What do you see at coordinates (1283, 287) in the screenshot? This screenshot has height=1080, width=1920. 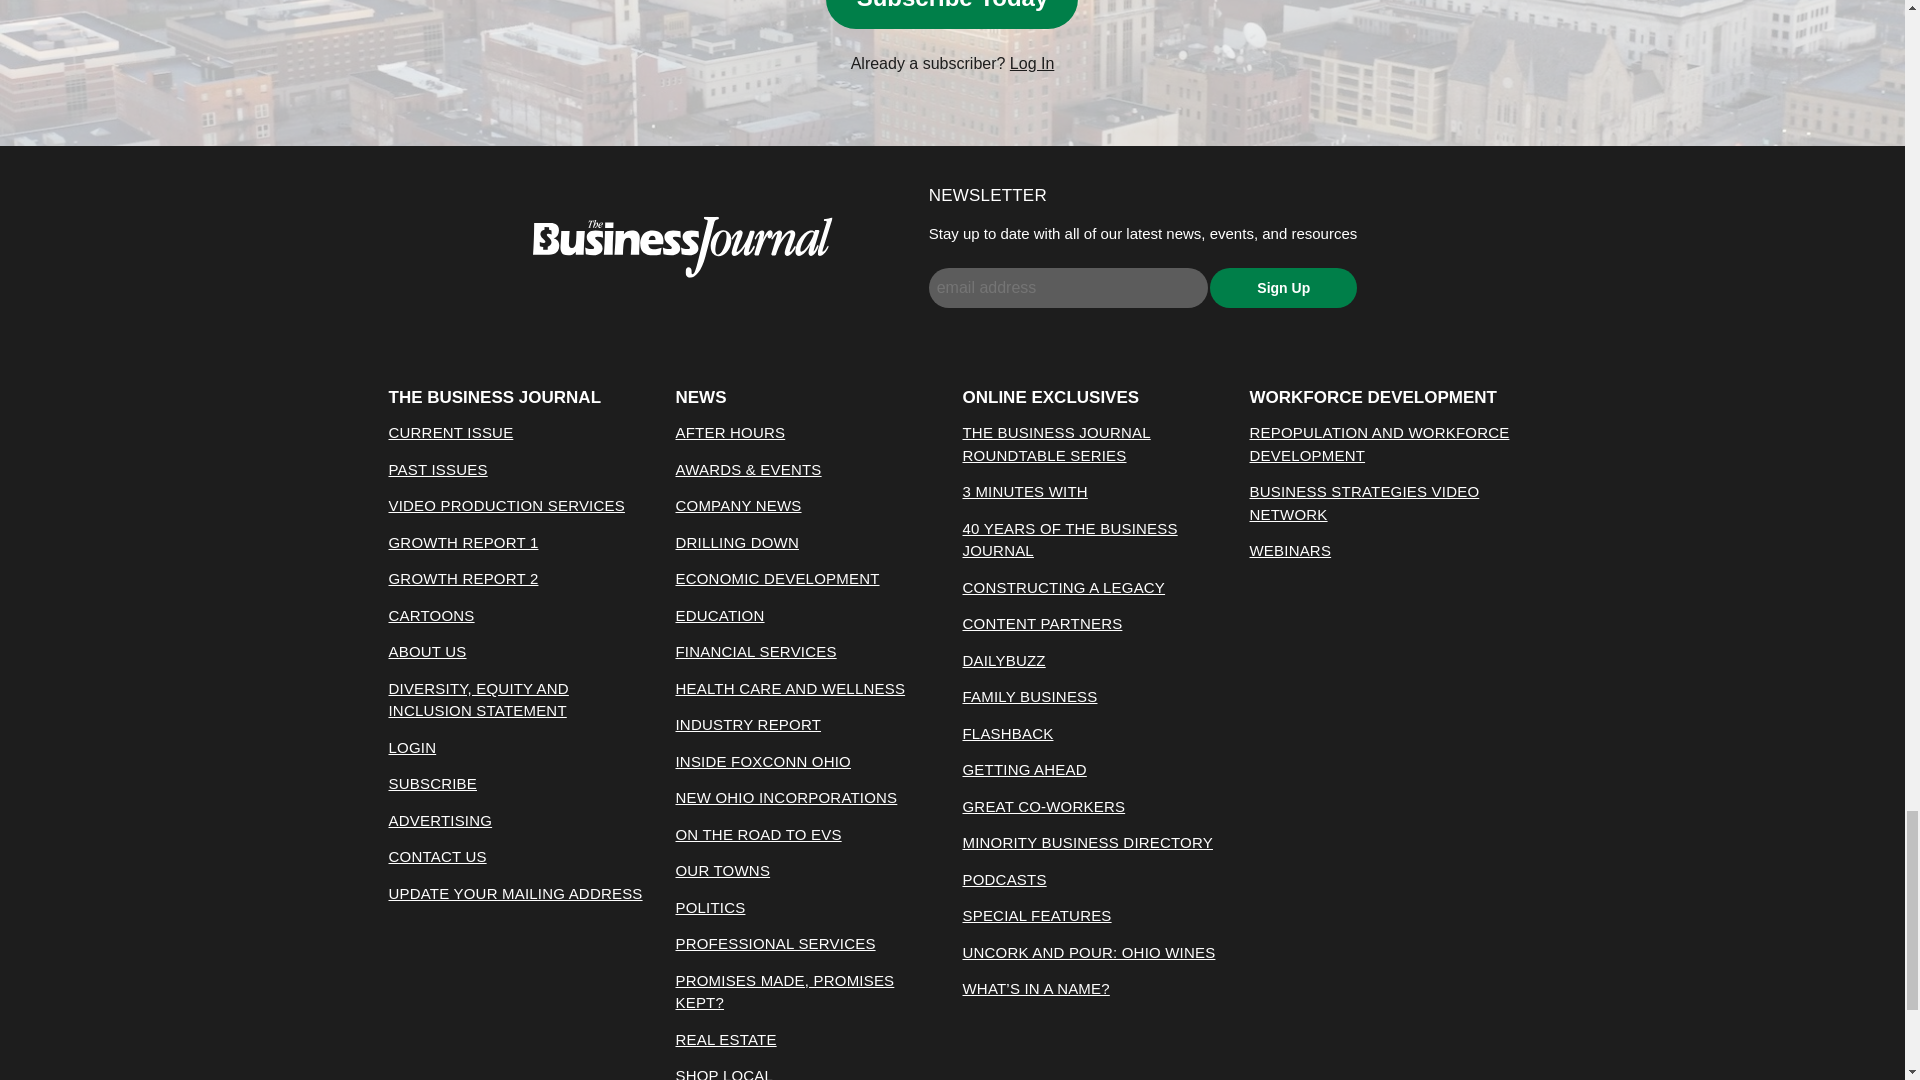 I see `Sign Up` at bounding box center [1283, 287].